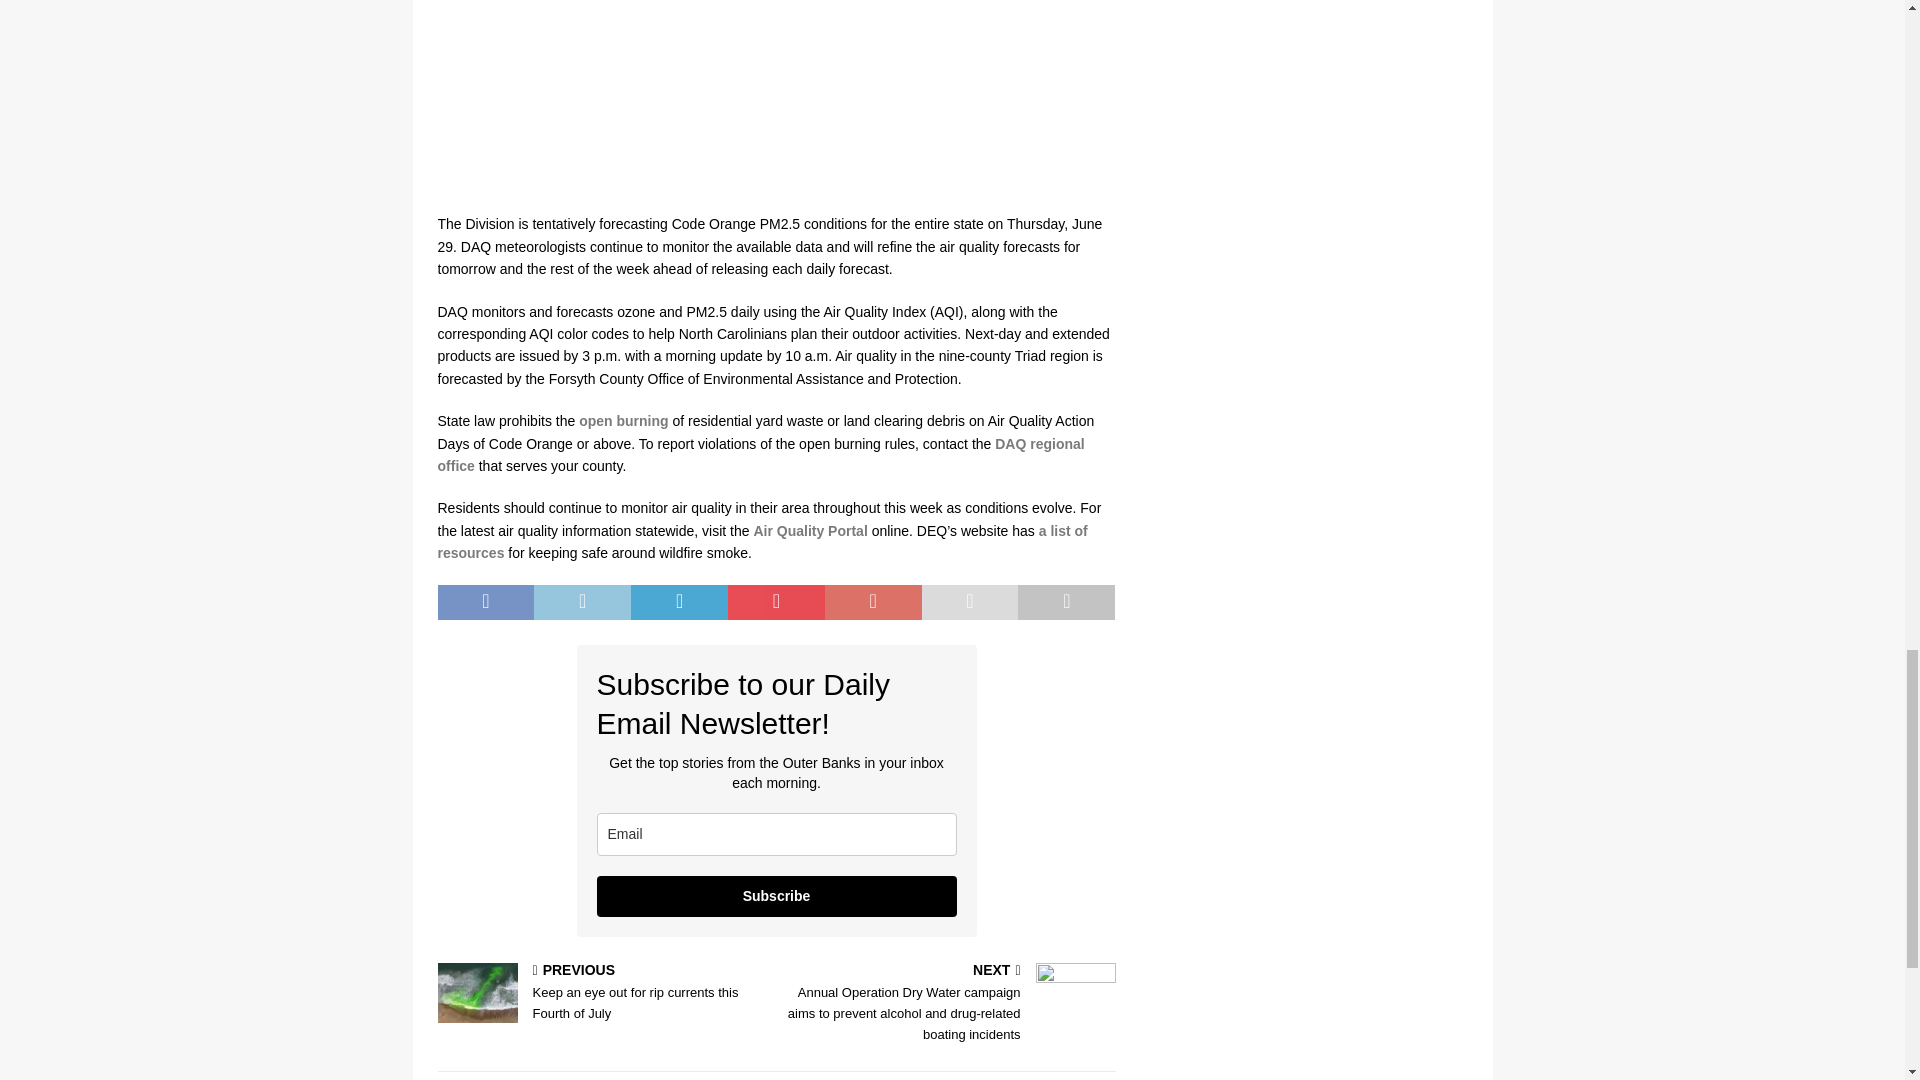  I want to click on Air Quality Portal, so click(810, 530).